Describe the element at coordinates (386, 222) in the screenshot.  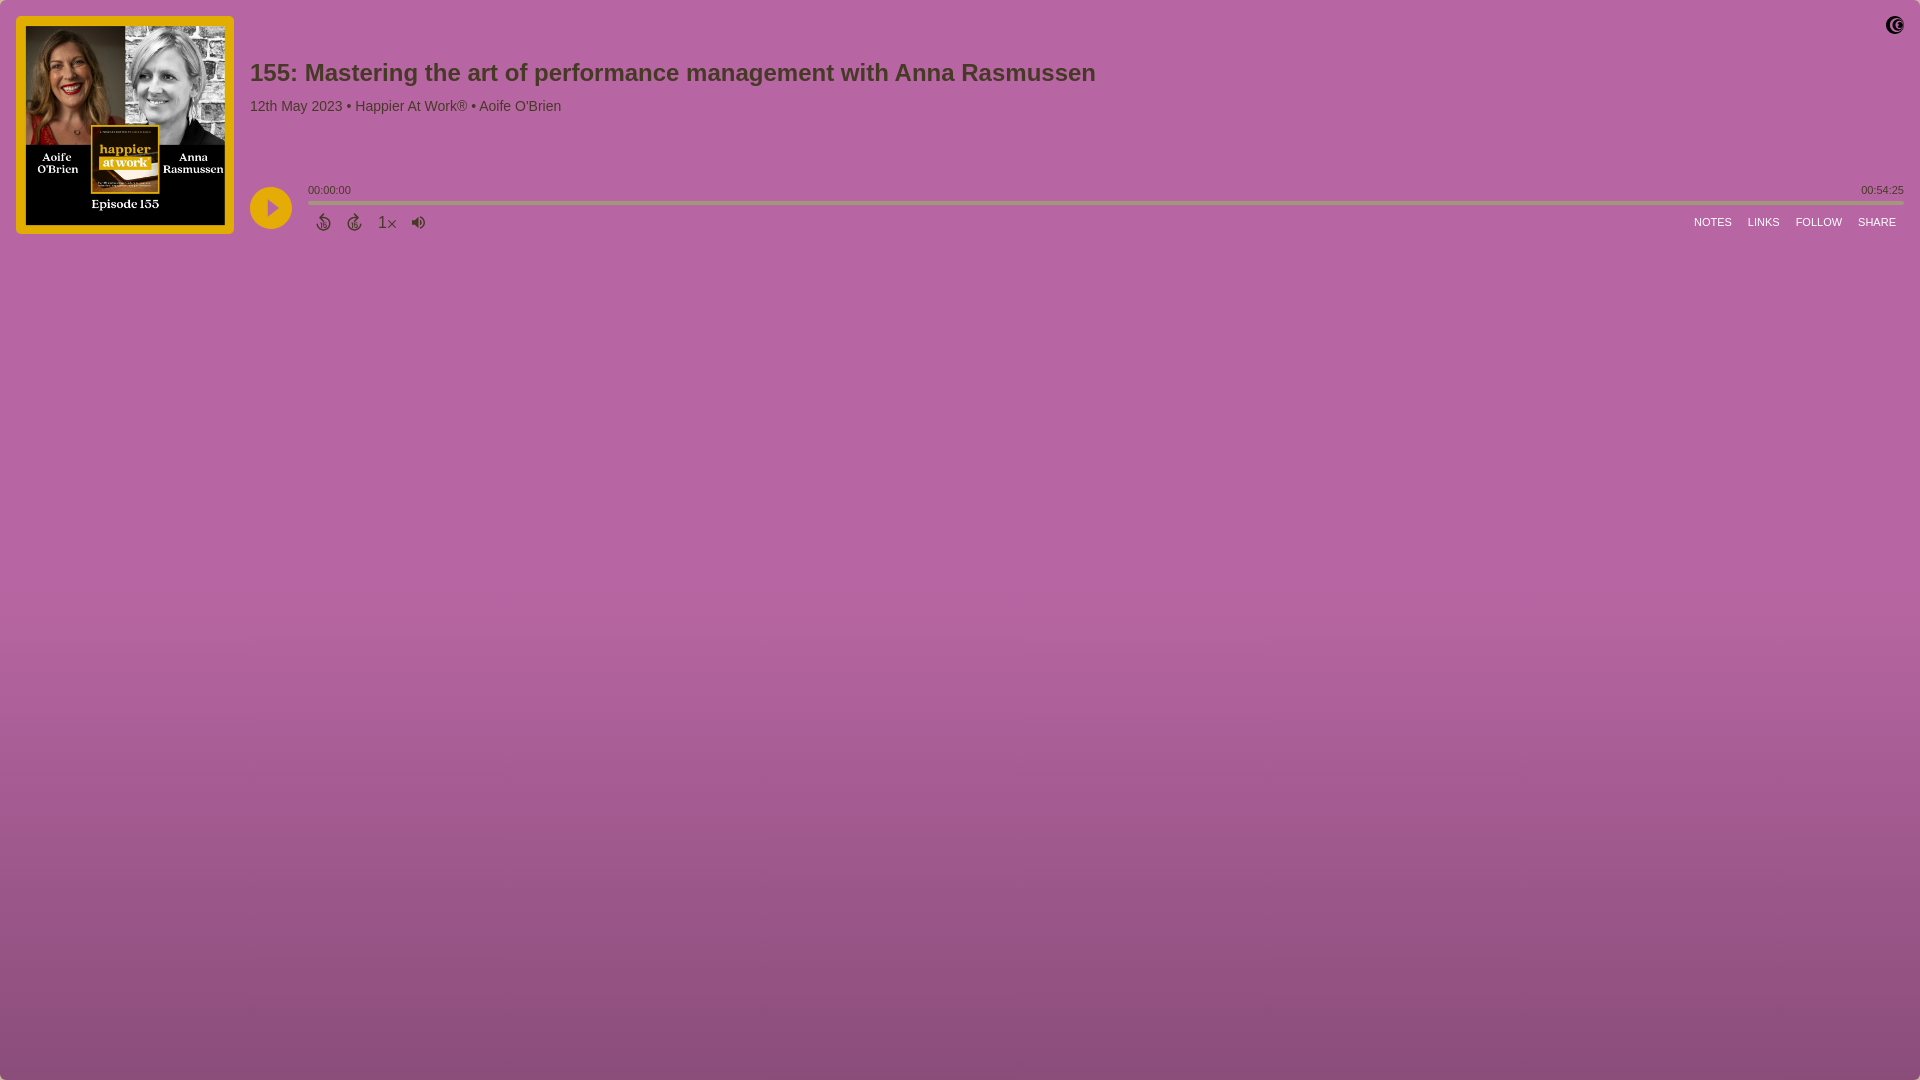
I see `1` at that location.